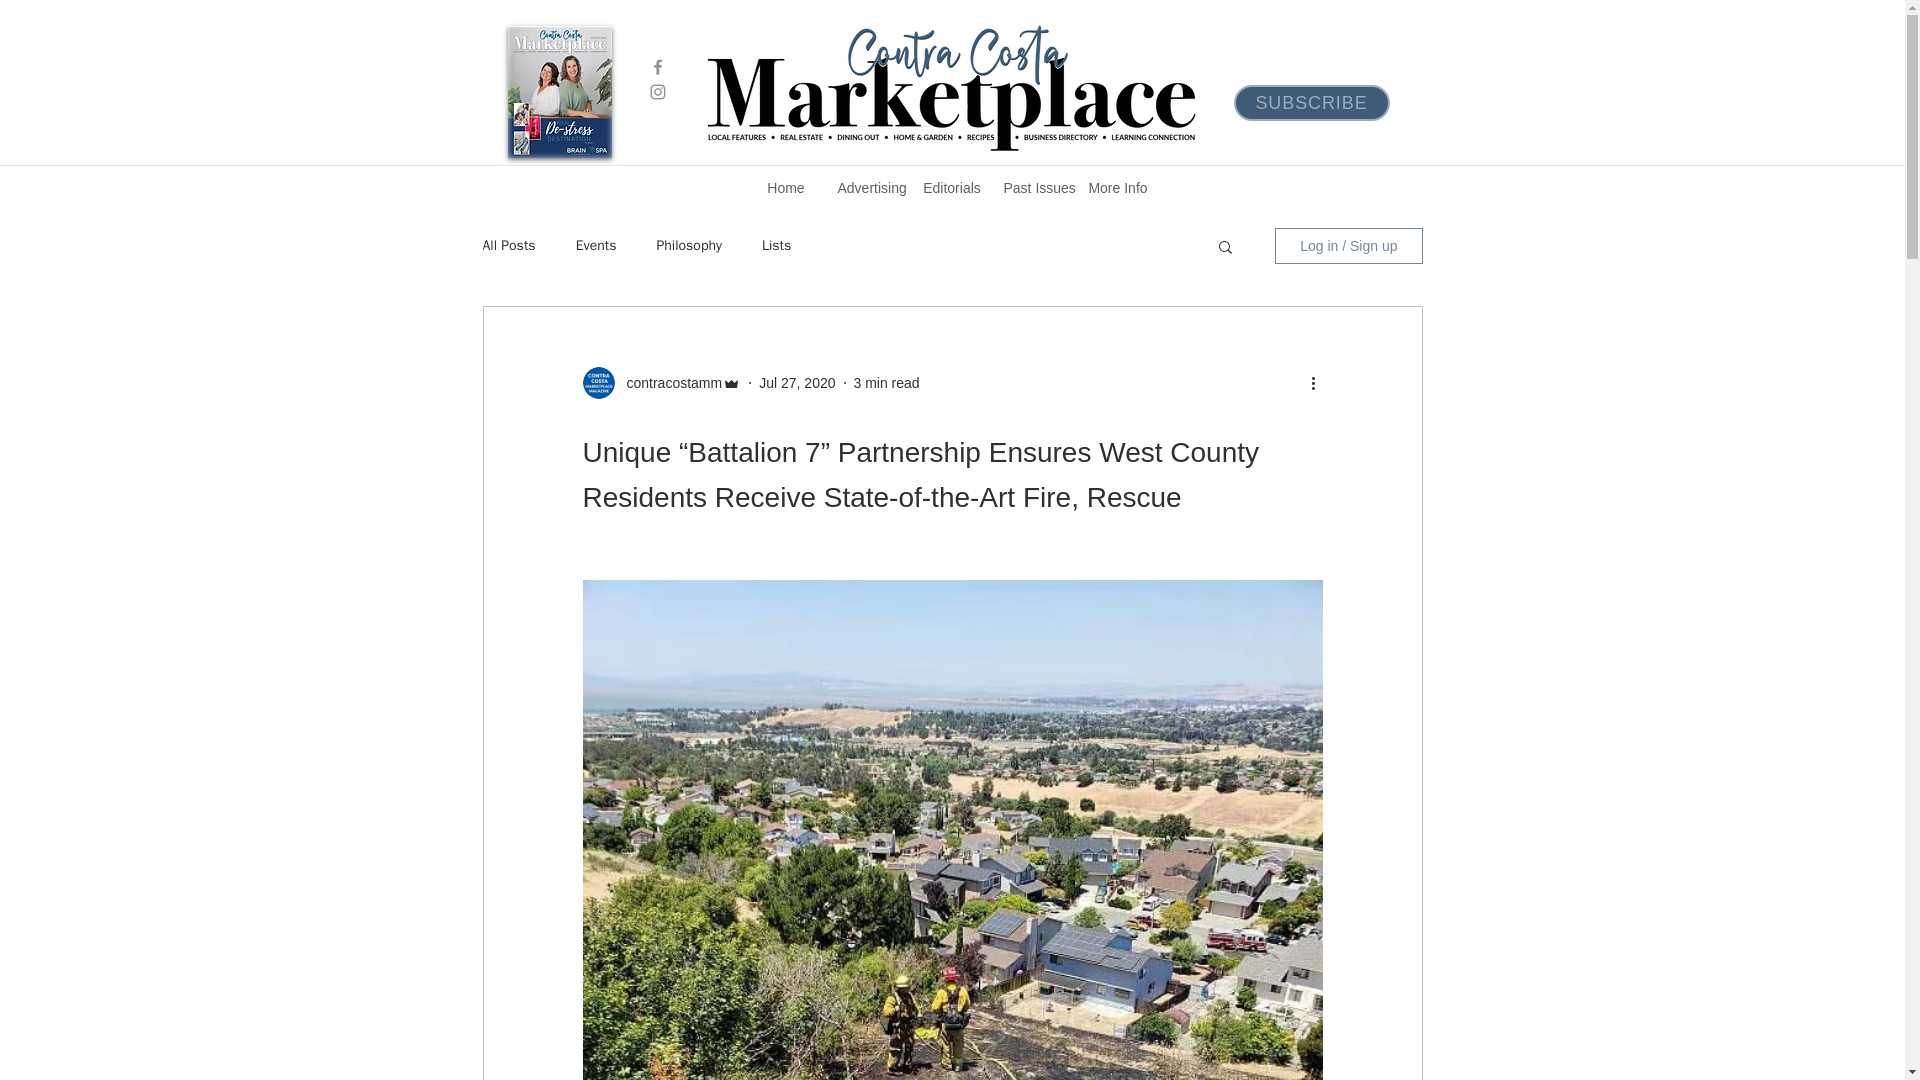 Image resolution: width=1920 pixels, height=1080 pixels. Describe the element at coordinates (886, 381) in the screenshot. I see `3 min read` at that location.